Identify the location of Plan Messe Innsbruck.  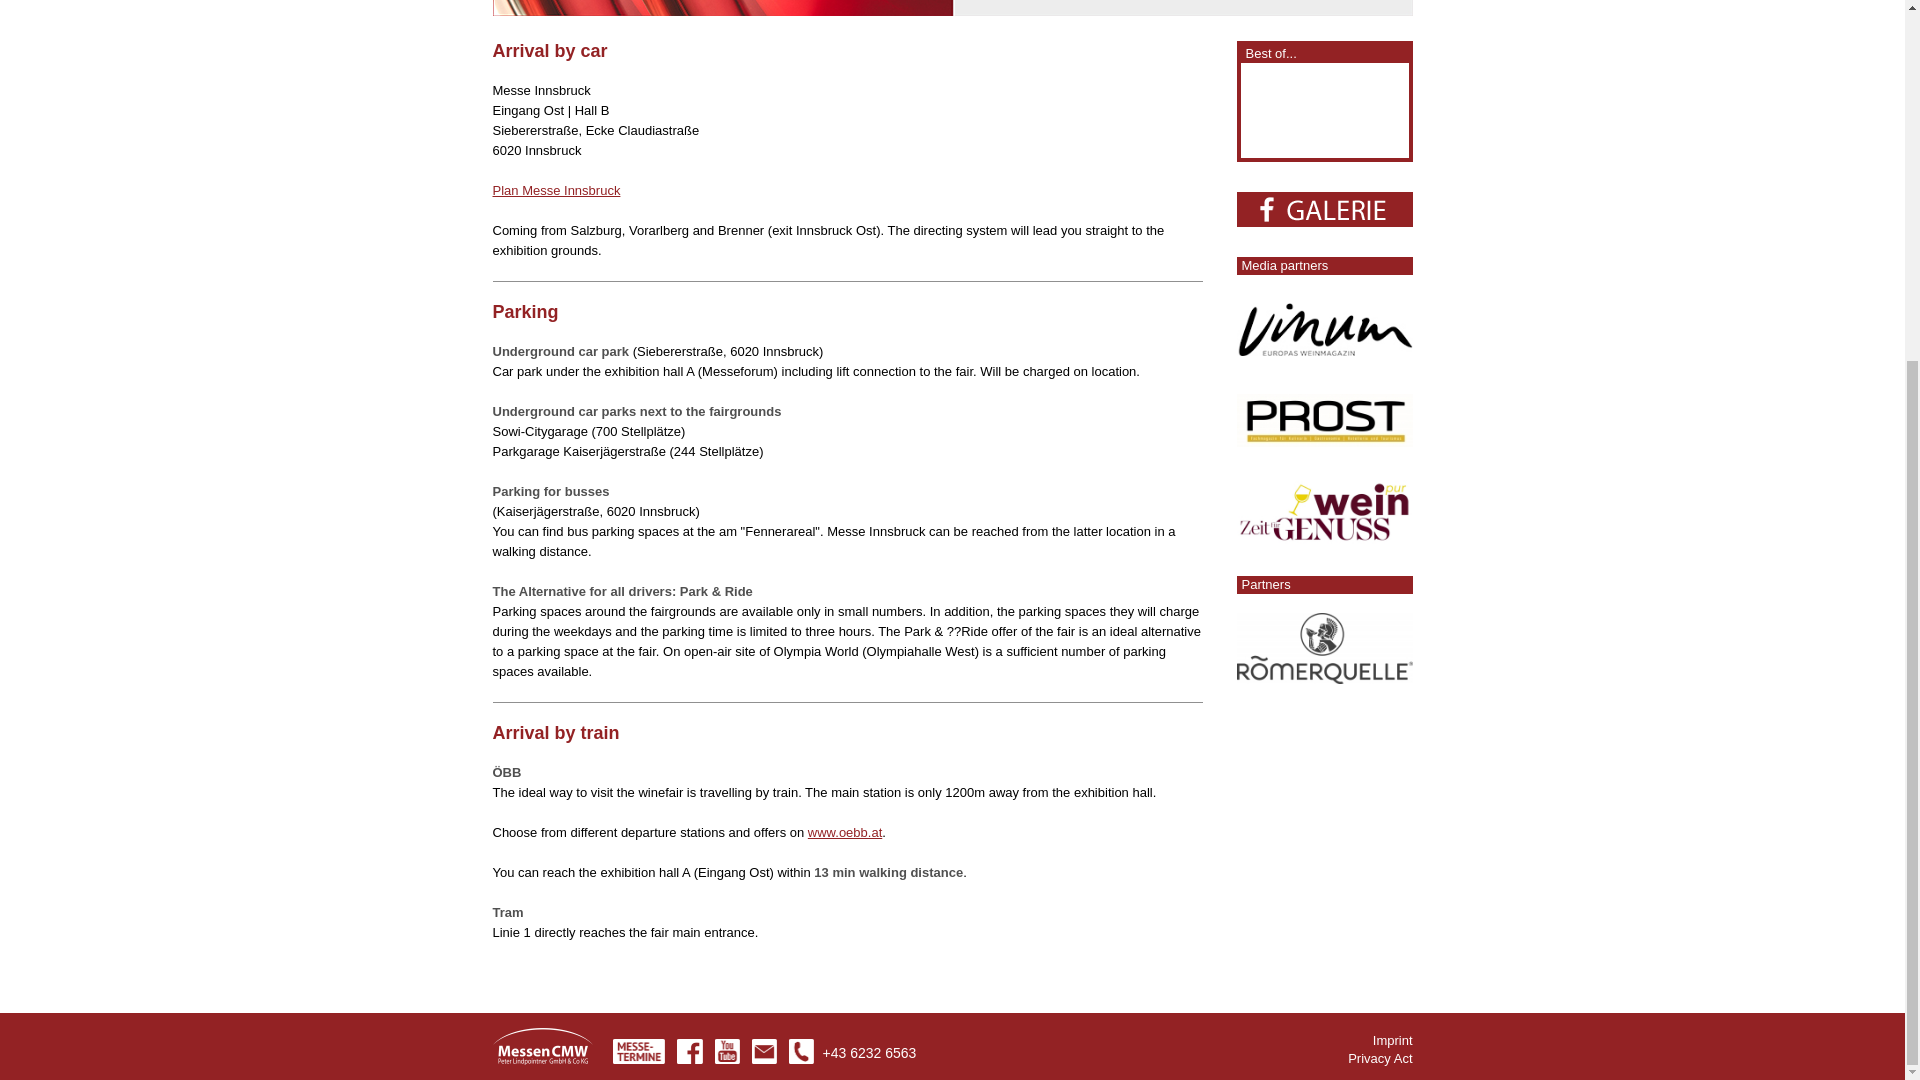
(556, 190).